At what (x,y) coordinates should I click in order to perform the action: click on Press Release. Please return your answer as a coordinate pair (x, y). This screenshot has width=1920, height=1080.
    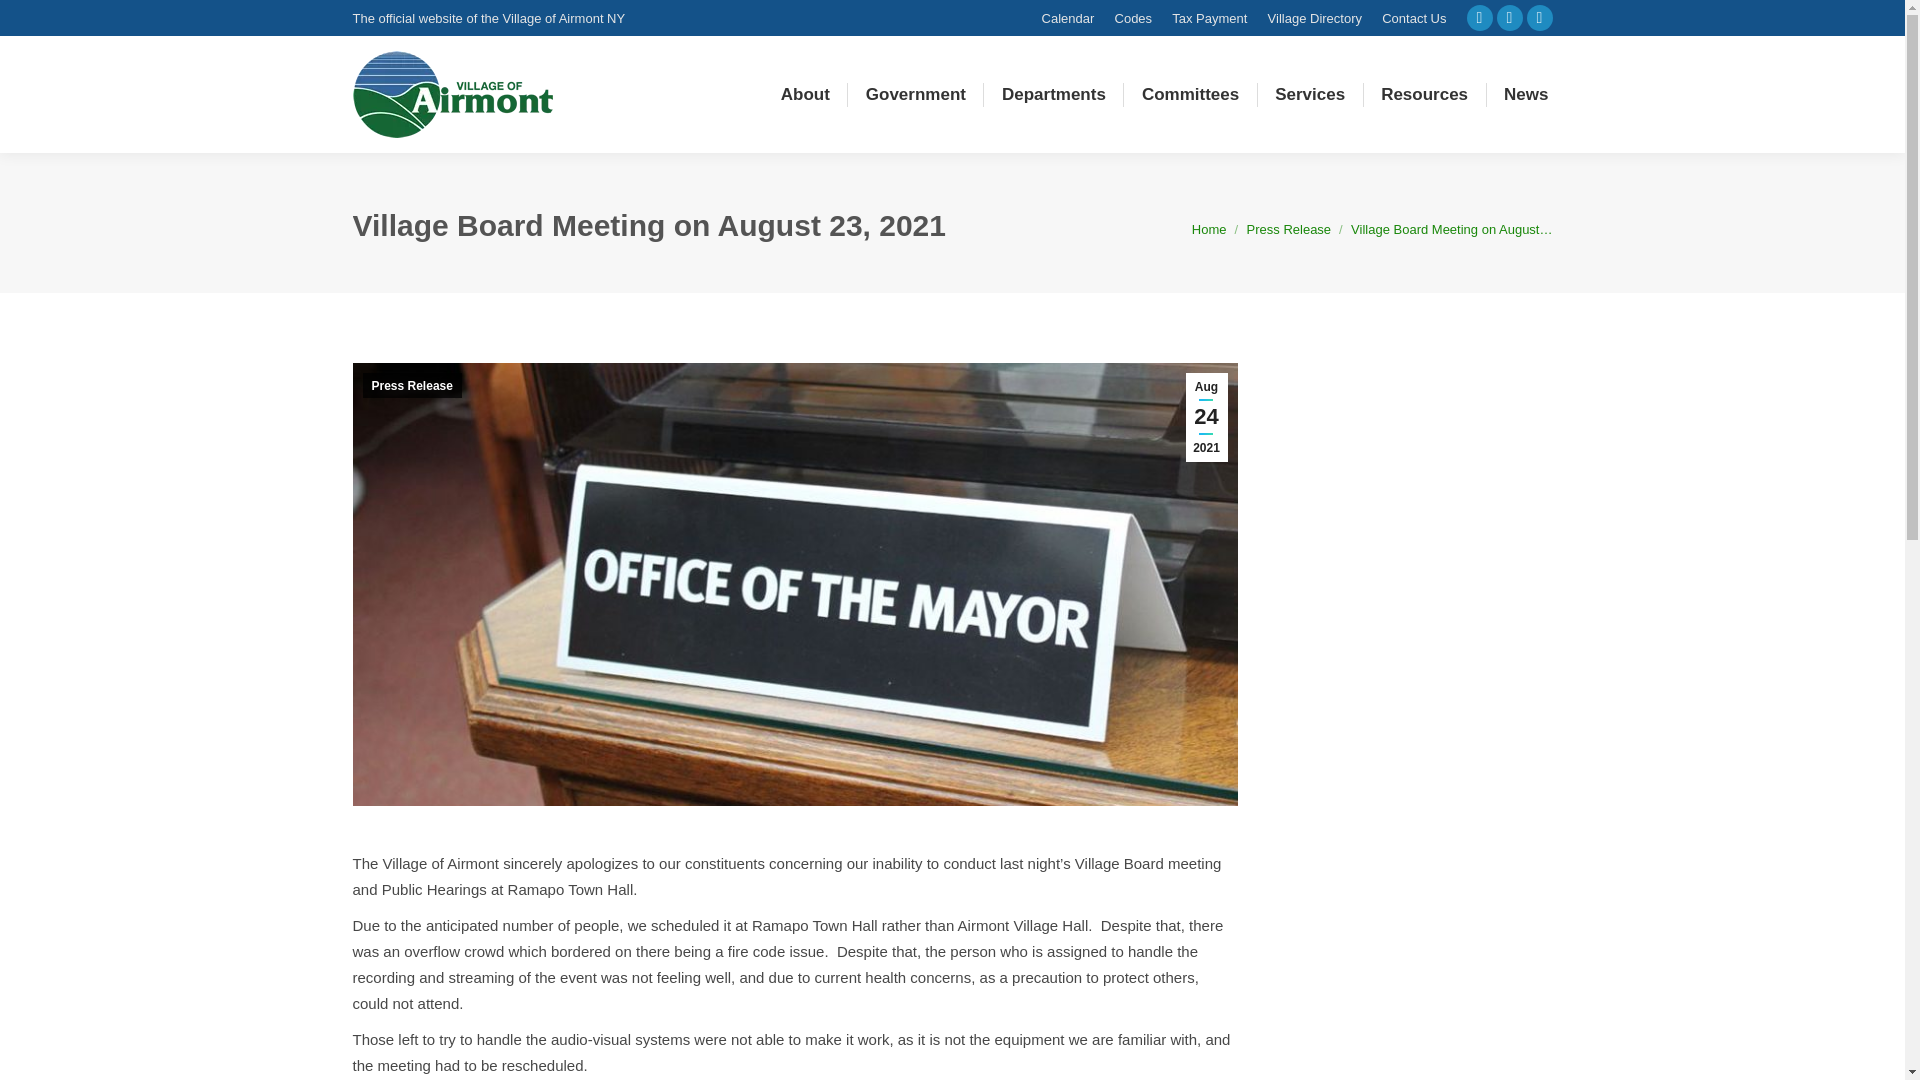
    Looking at the image, I should click on (1289, 229).